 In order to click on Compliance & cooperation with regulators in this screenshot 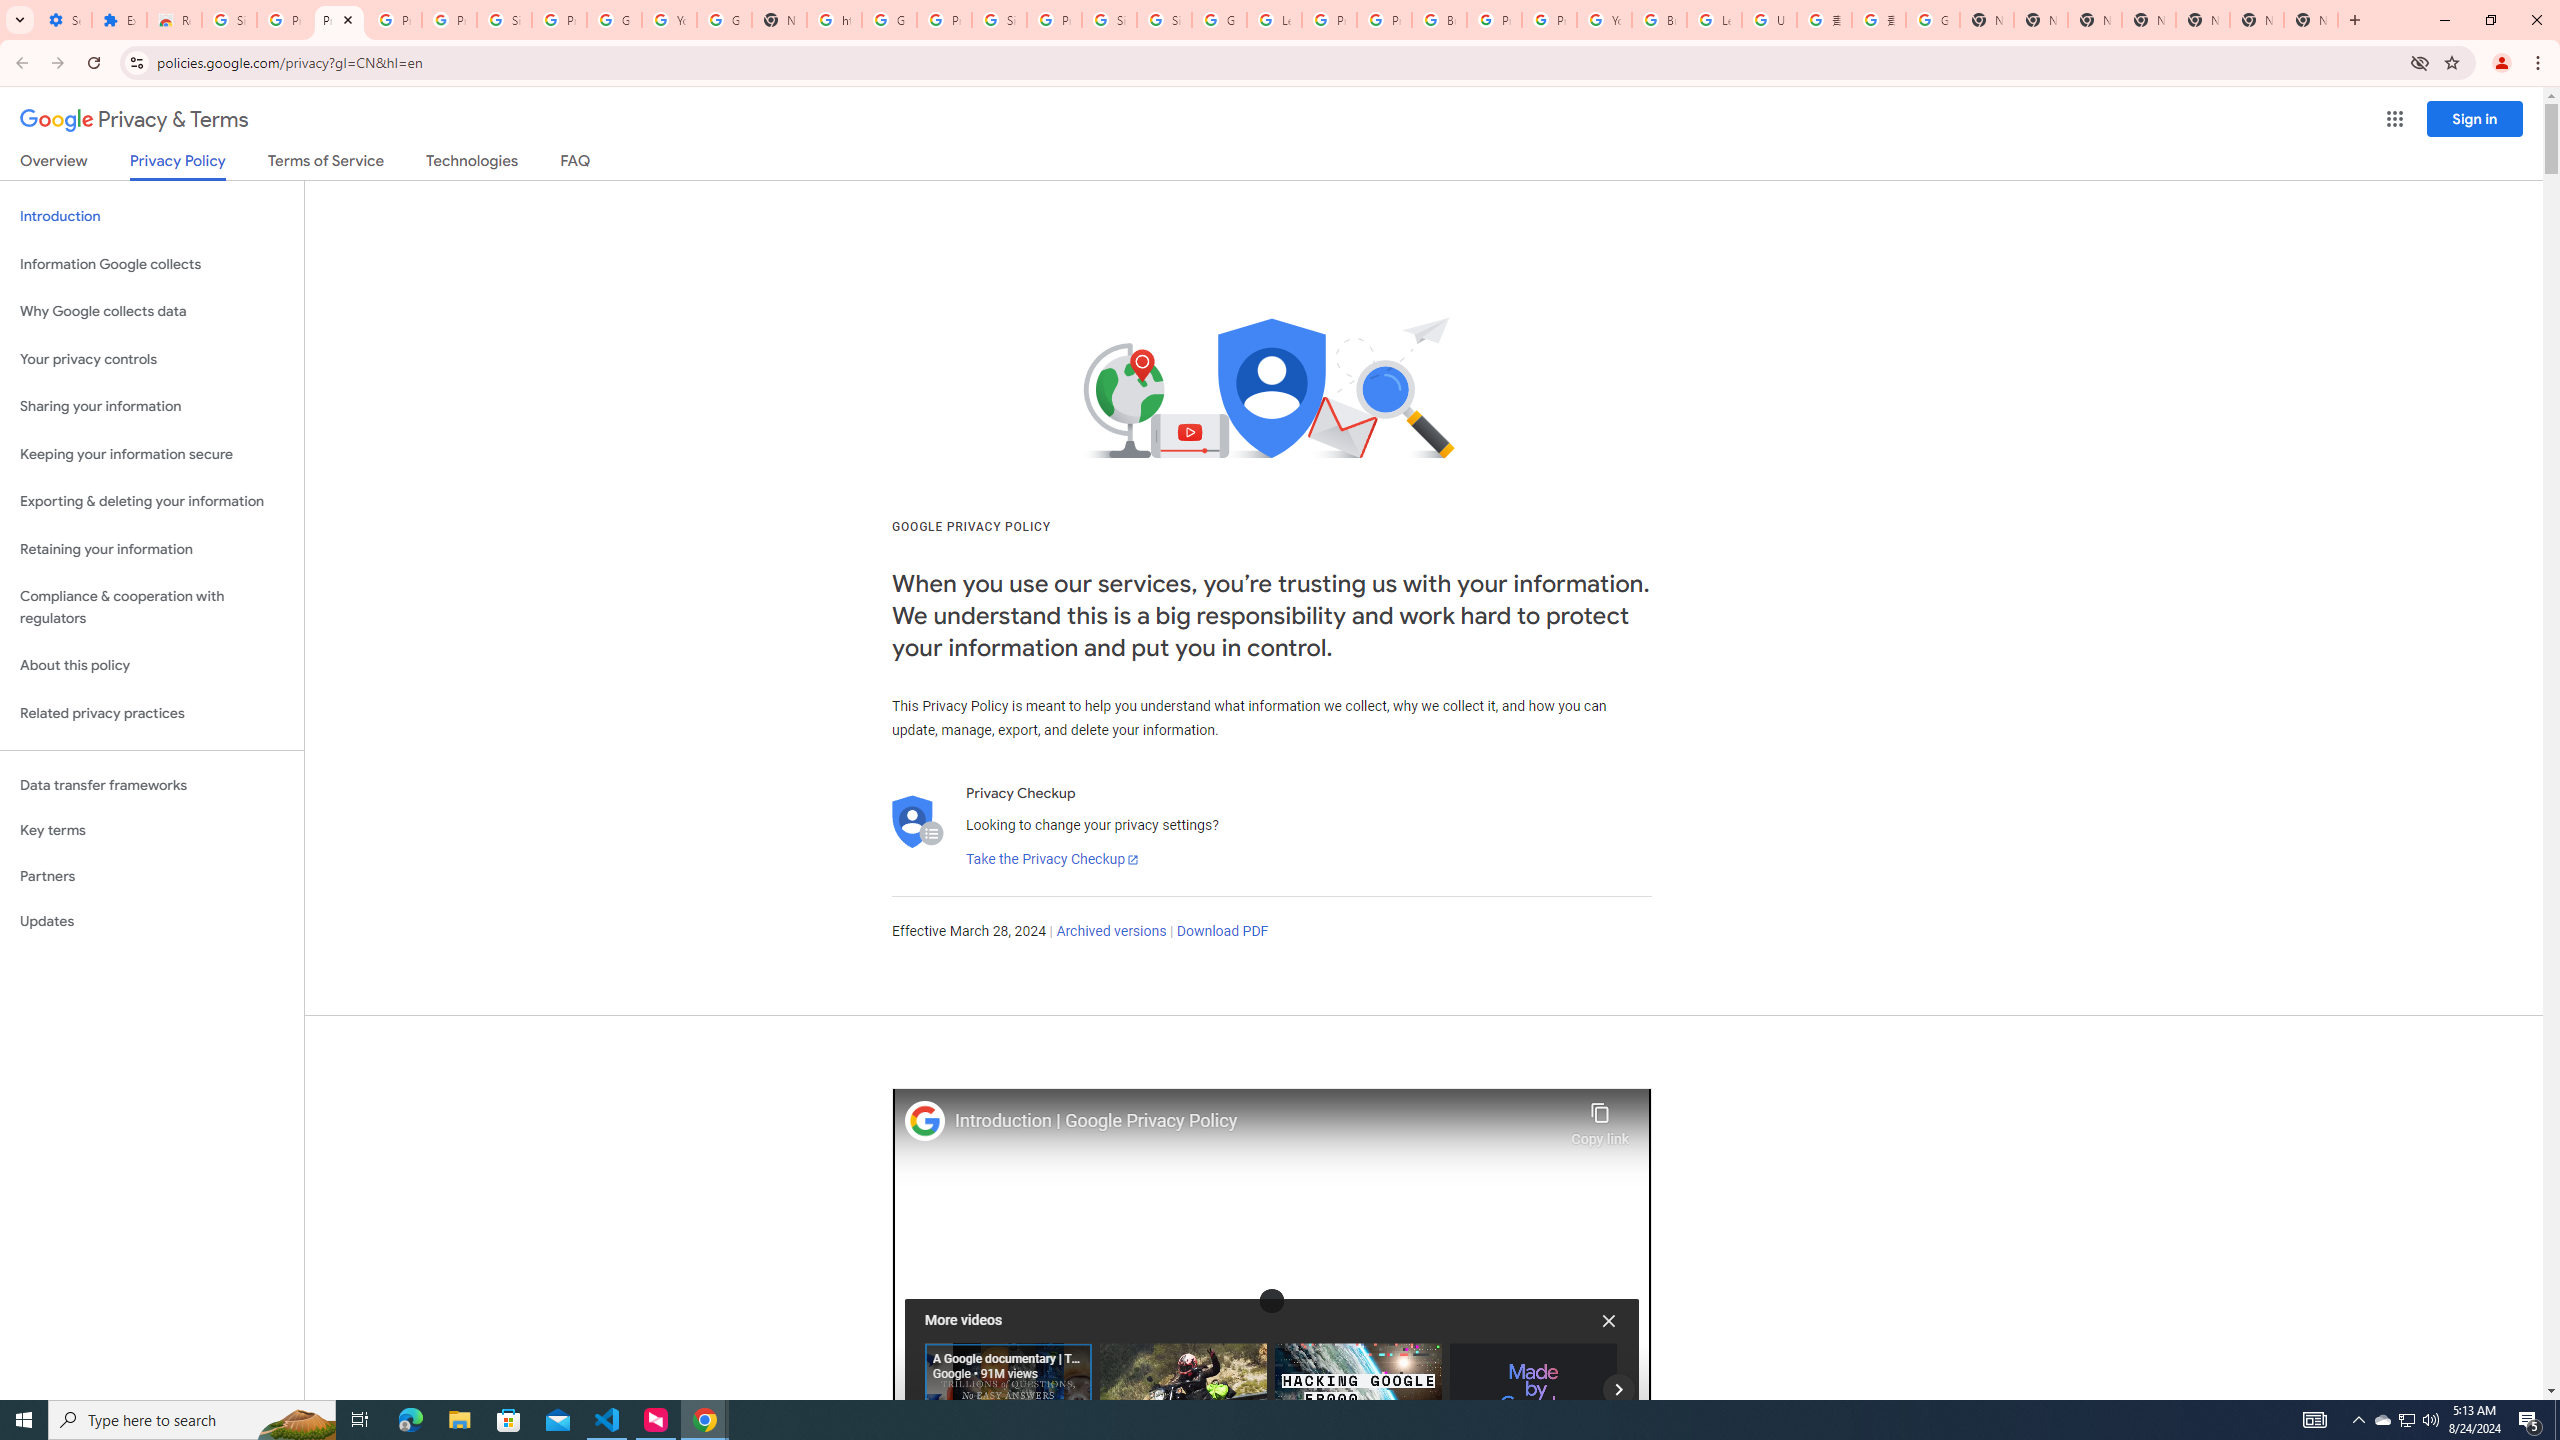, I will do `click(152, 608)`.